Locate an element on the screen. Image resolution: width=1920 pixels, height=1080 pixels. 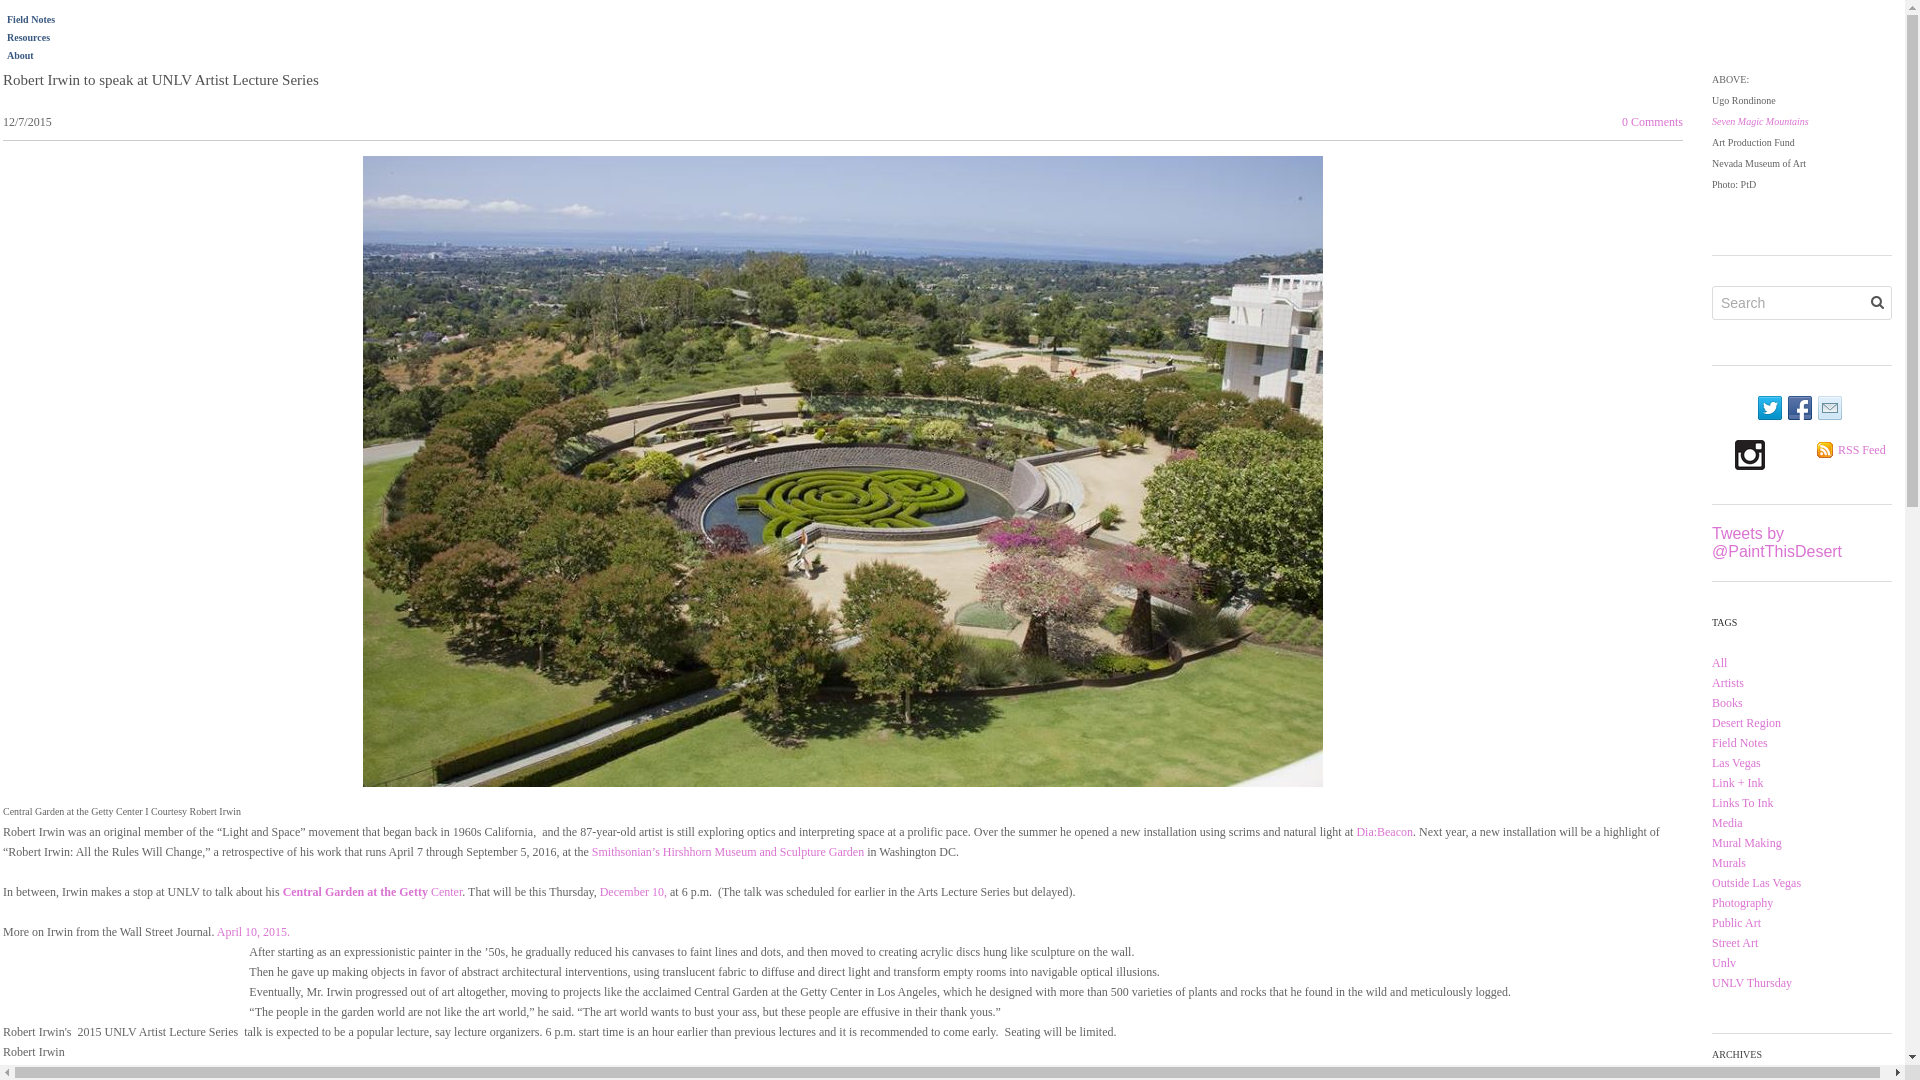
Dia:Beacon is located at coordinates (1384, 831).